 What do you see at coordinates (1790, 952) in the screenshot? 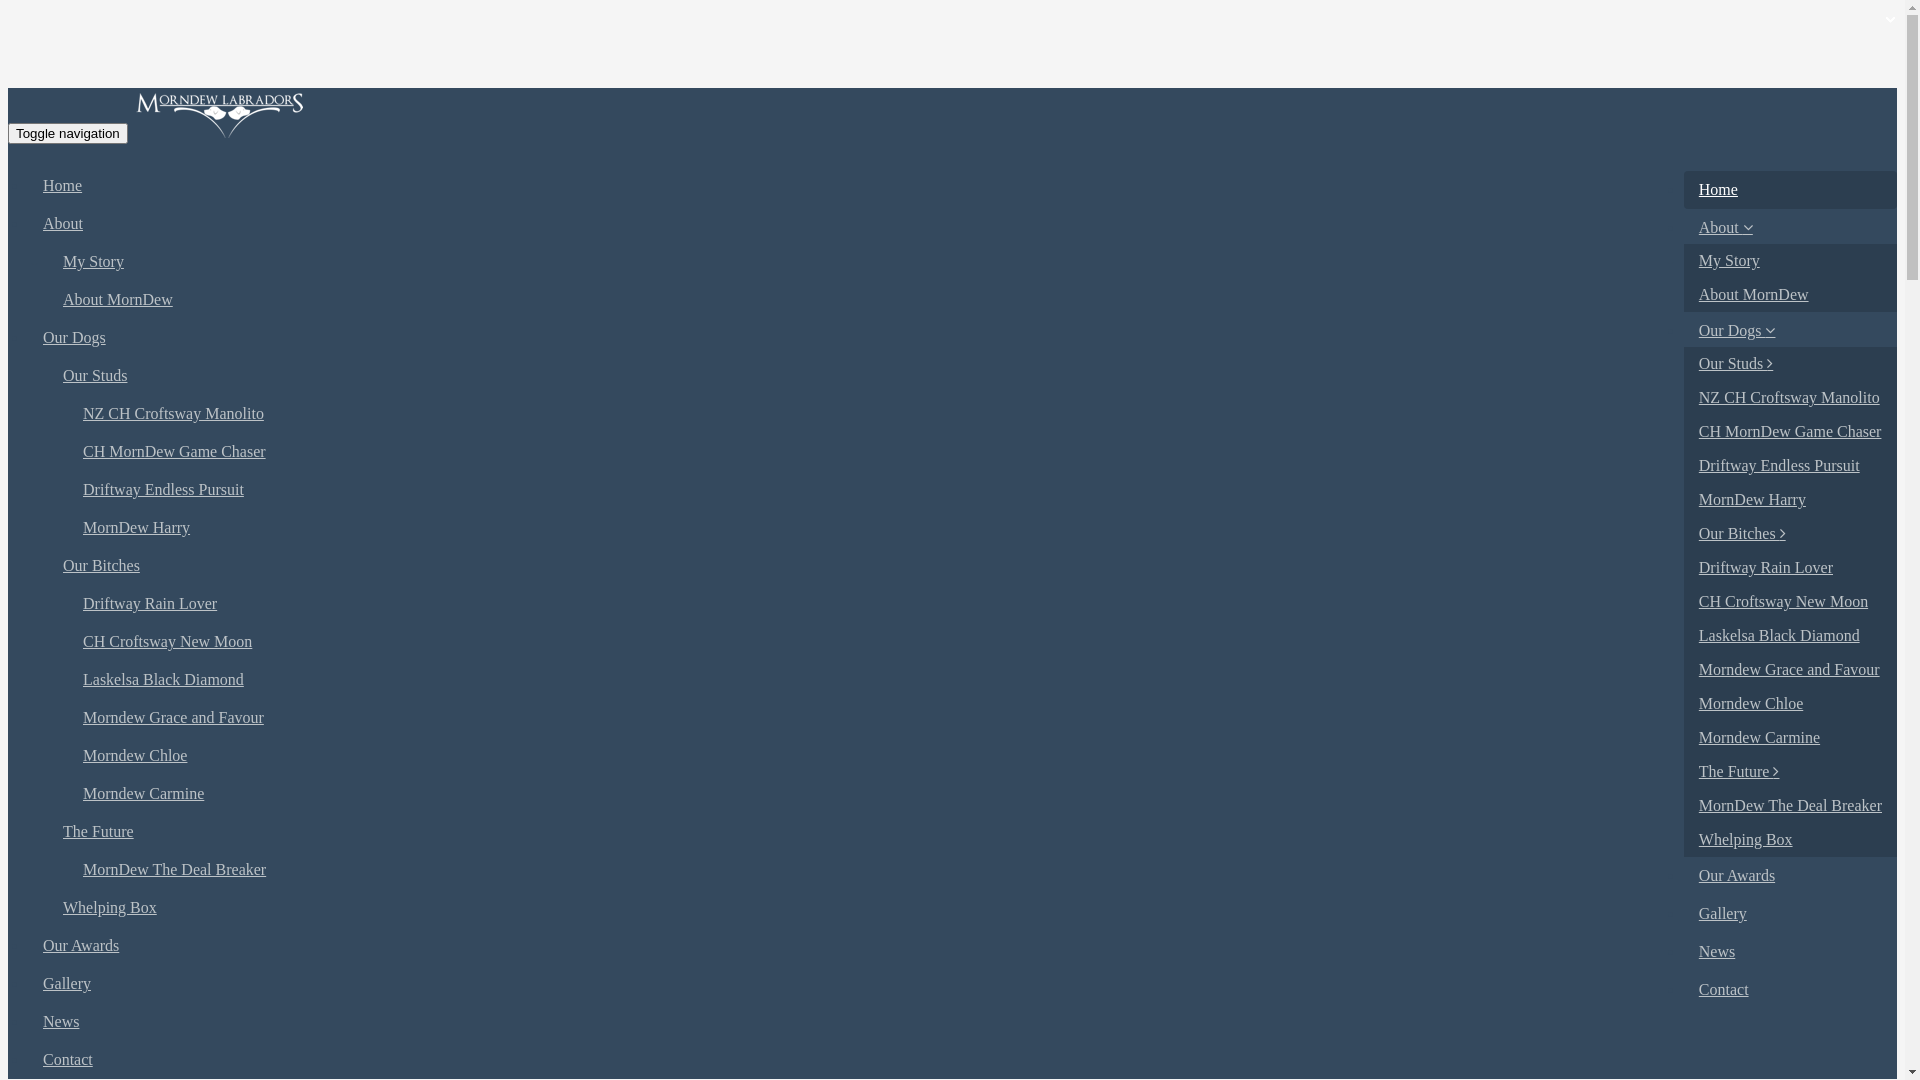
I see `News` at bounding box center [1790, 952].